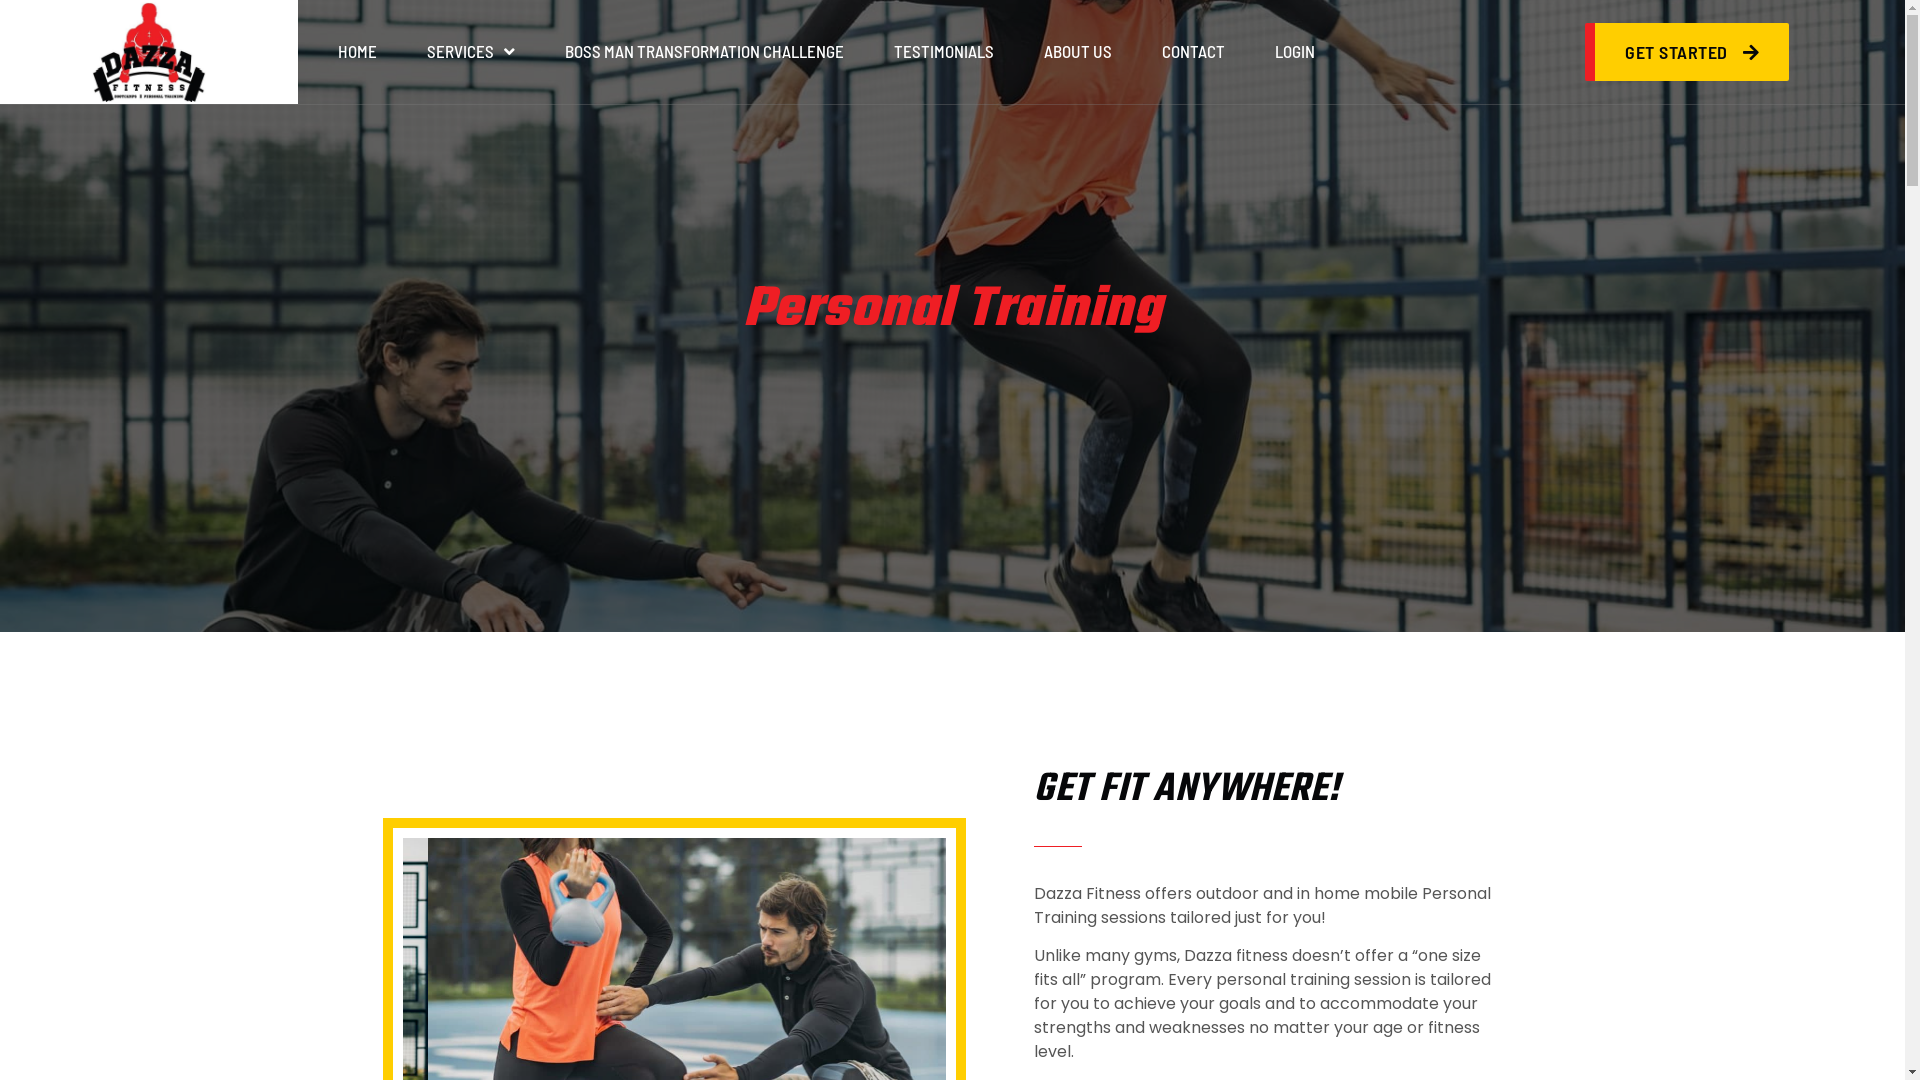  I want to click on ABOUT US, so click(1078, 52).